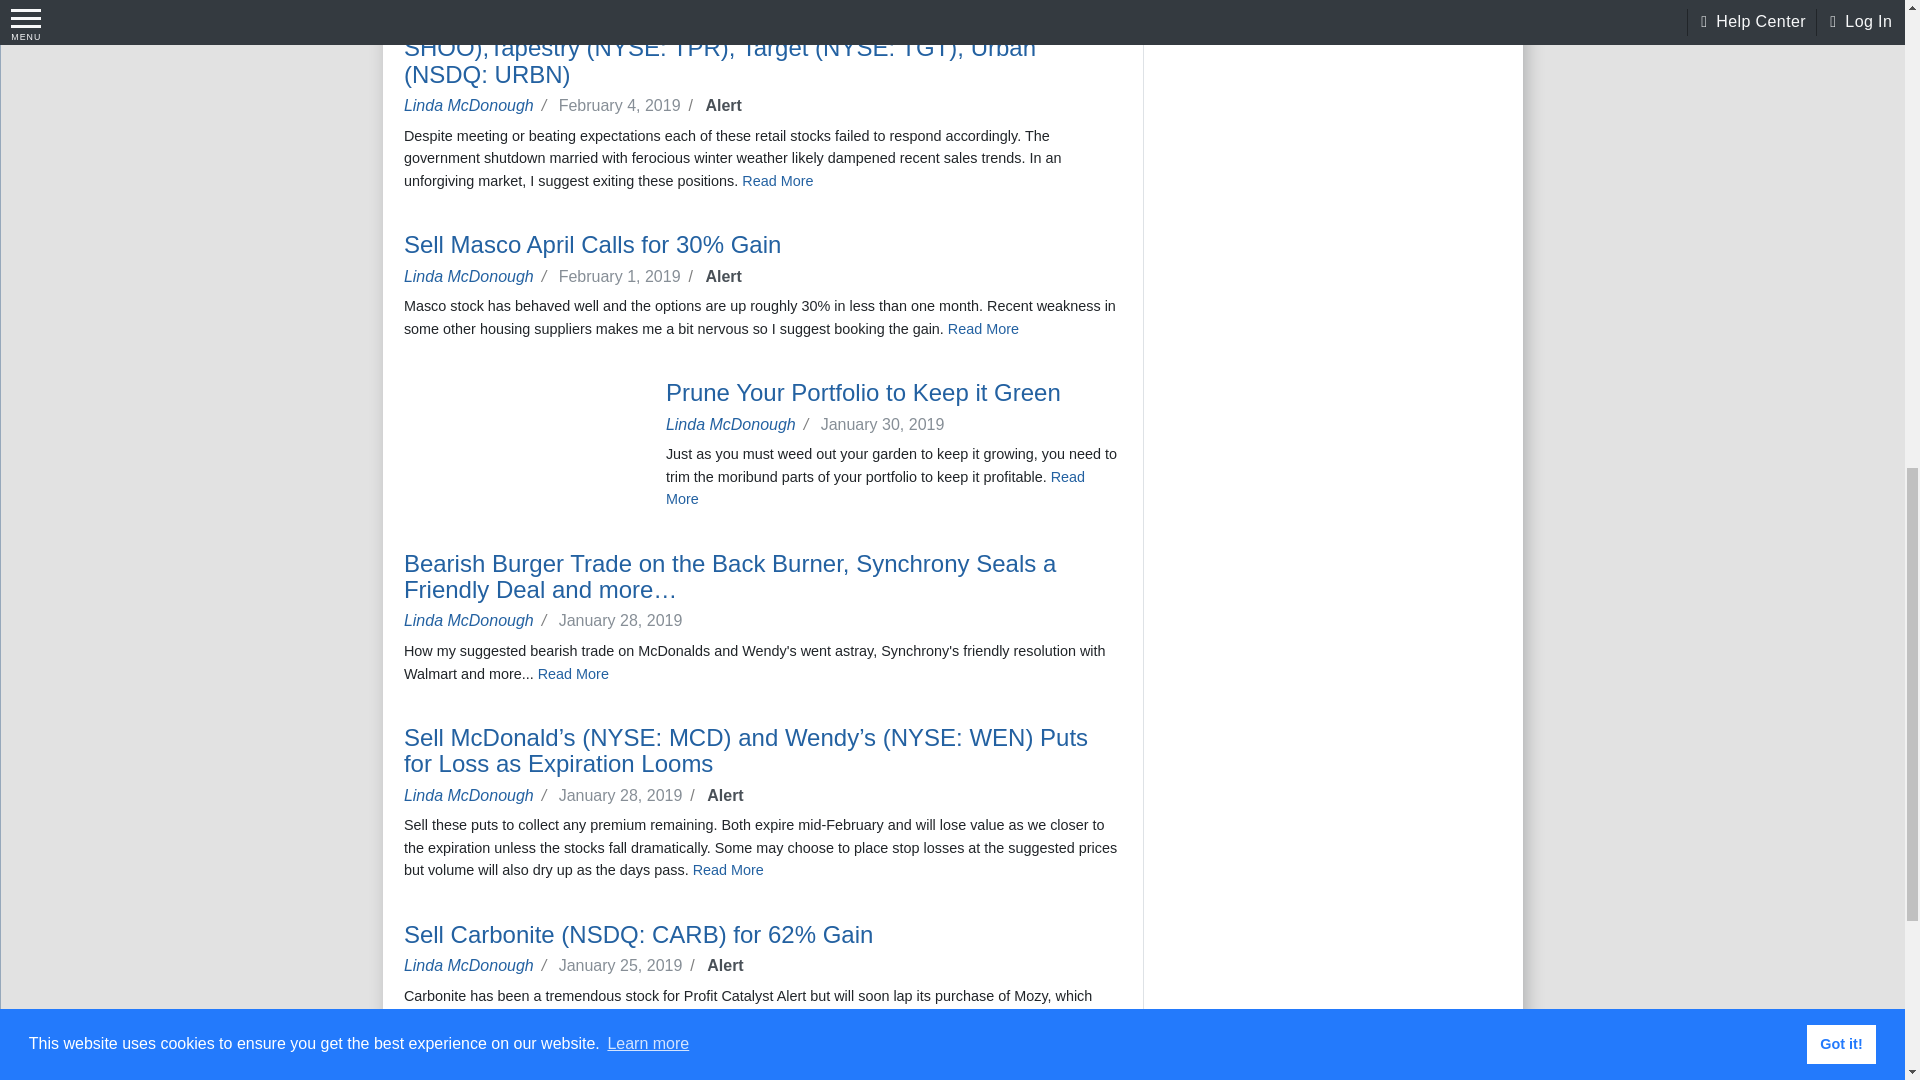 This screenshot has height=1080, width=1920. Describe the element at coordinates (630, 965) in the screenshot. I see `2019-01-25` at that location.